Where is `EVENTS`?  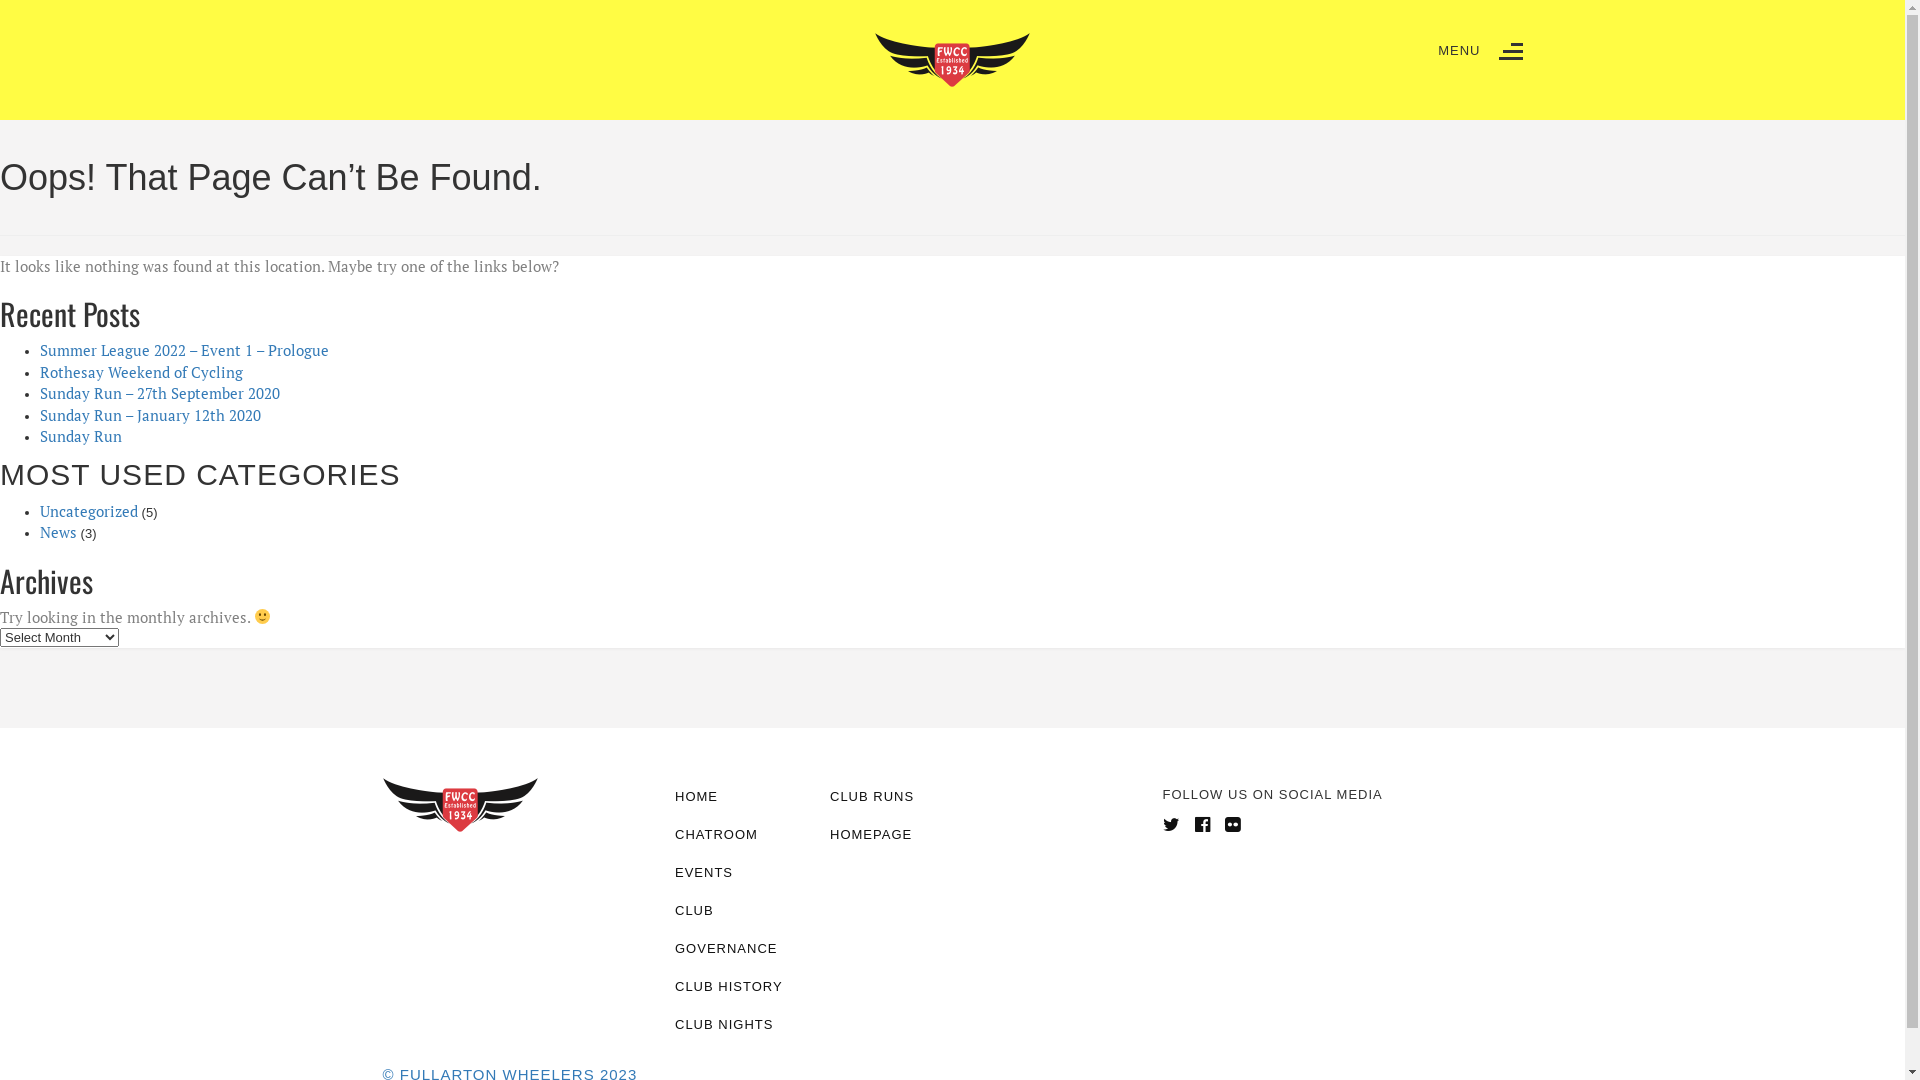 EVENTS is located at coordinates (660, 139).